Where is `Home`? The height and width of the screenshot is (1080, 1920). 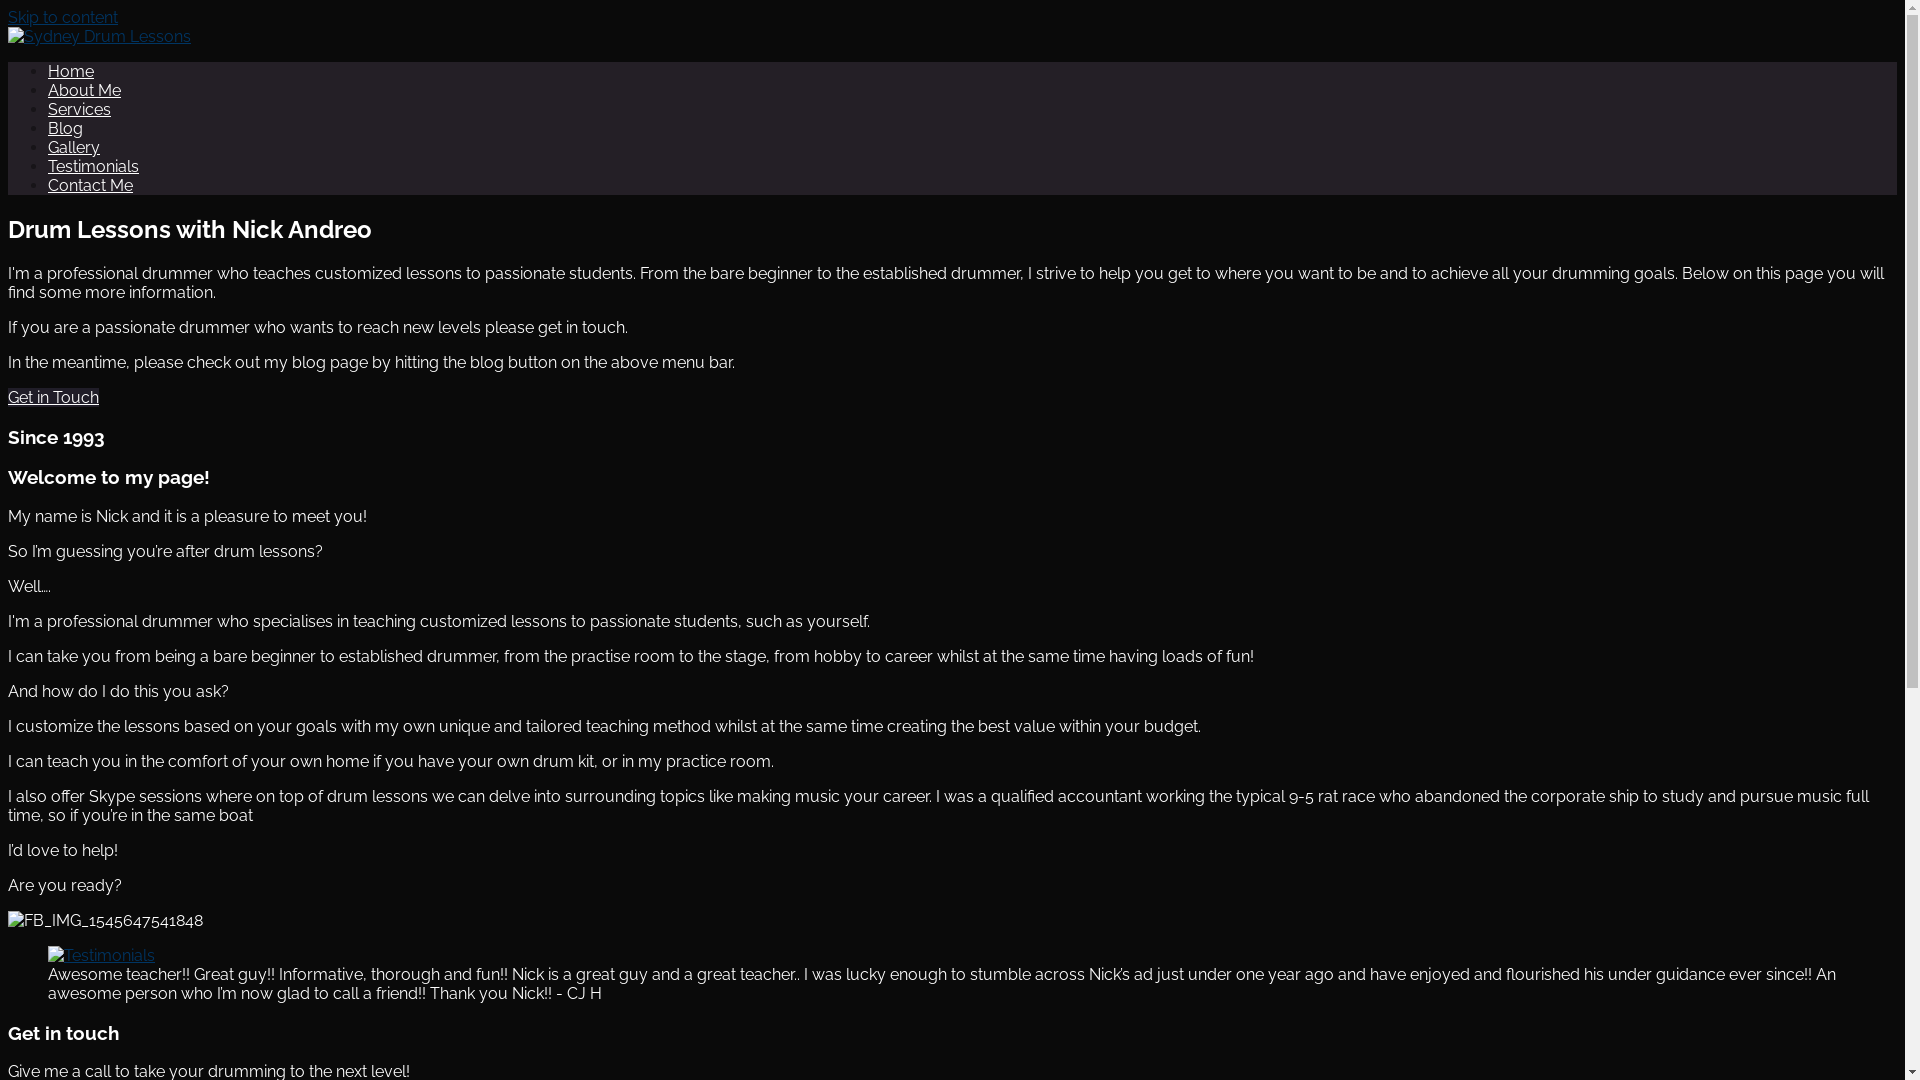
Home is located at coordinates (71, 72).